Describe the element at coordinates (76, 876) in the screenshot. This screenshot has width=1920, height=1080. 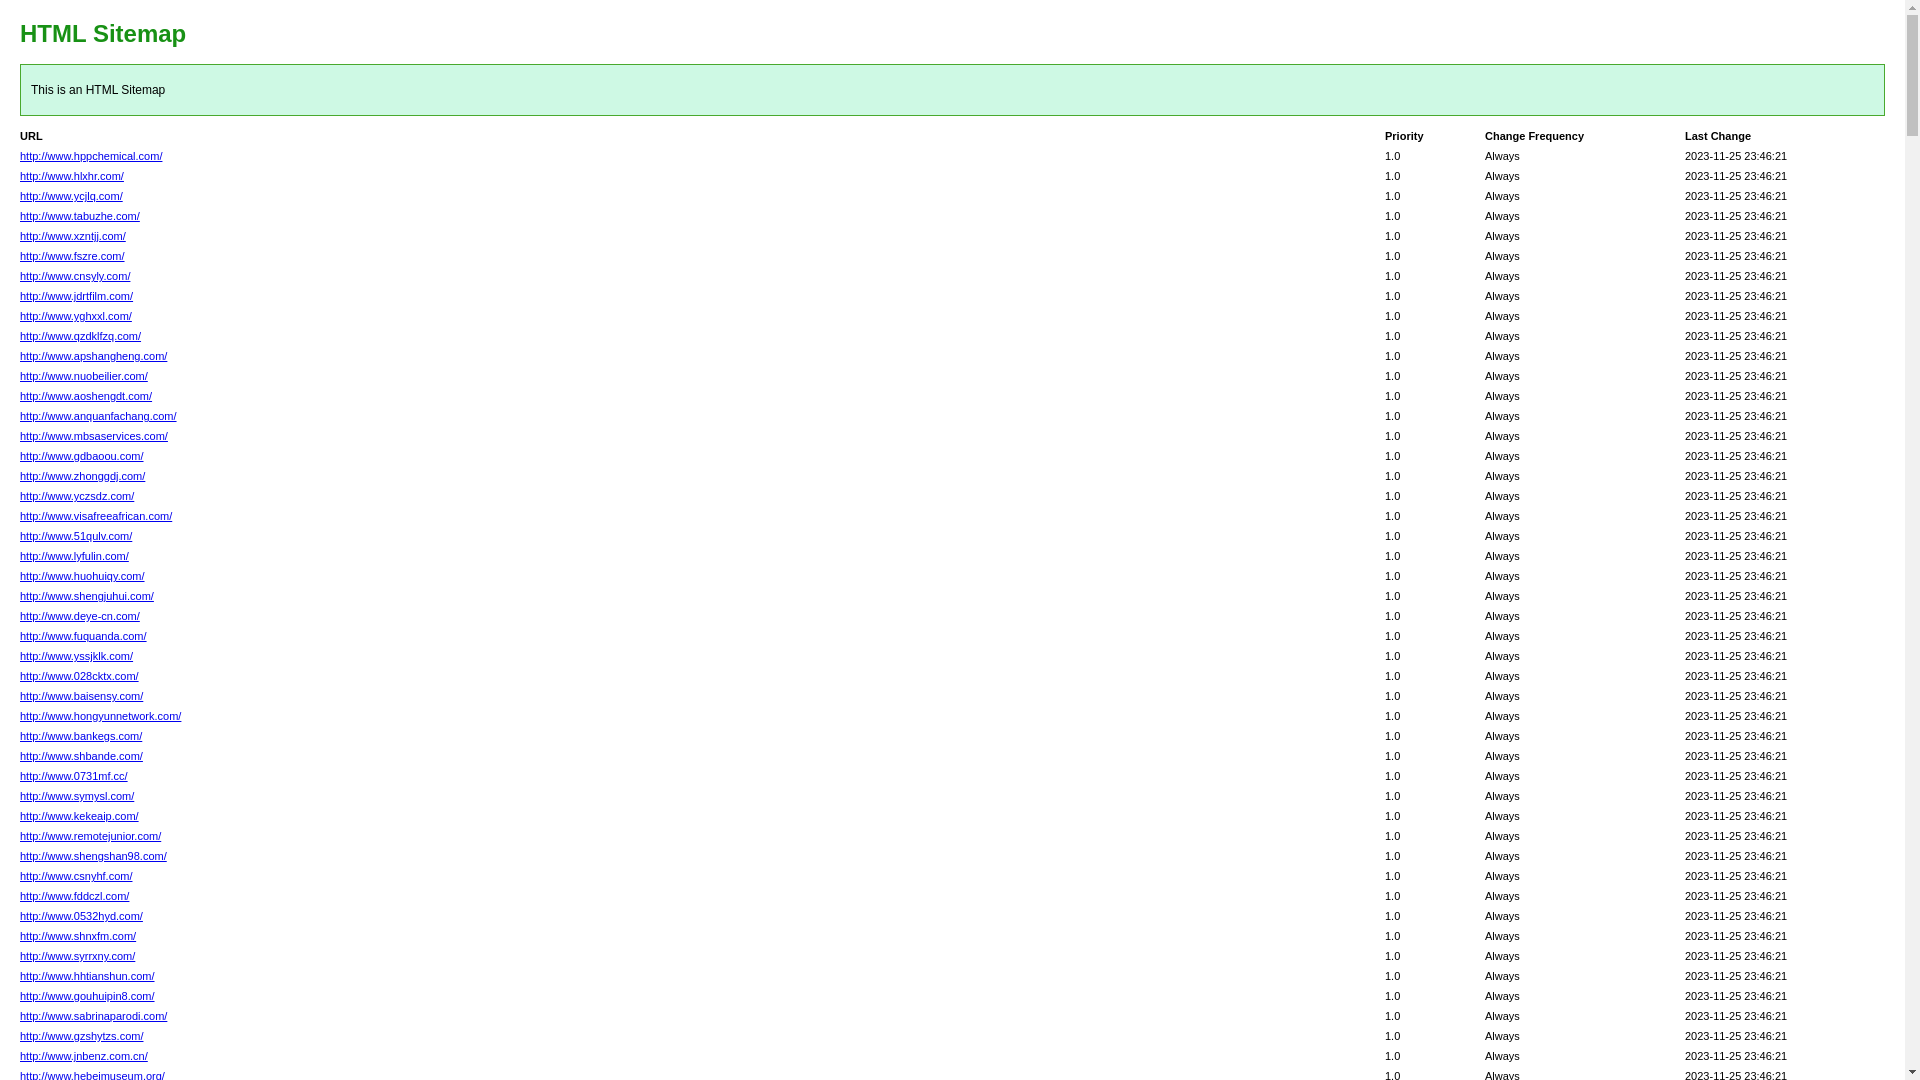
I see `http://www.csnyhf.com/` at that location.